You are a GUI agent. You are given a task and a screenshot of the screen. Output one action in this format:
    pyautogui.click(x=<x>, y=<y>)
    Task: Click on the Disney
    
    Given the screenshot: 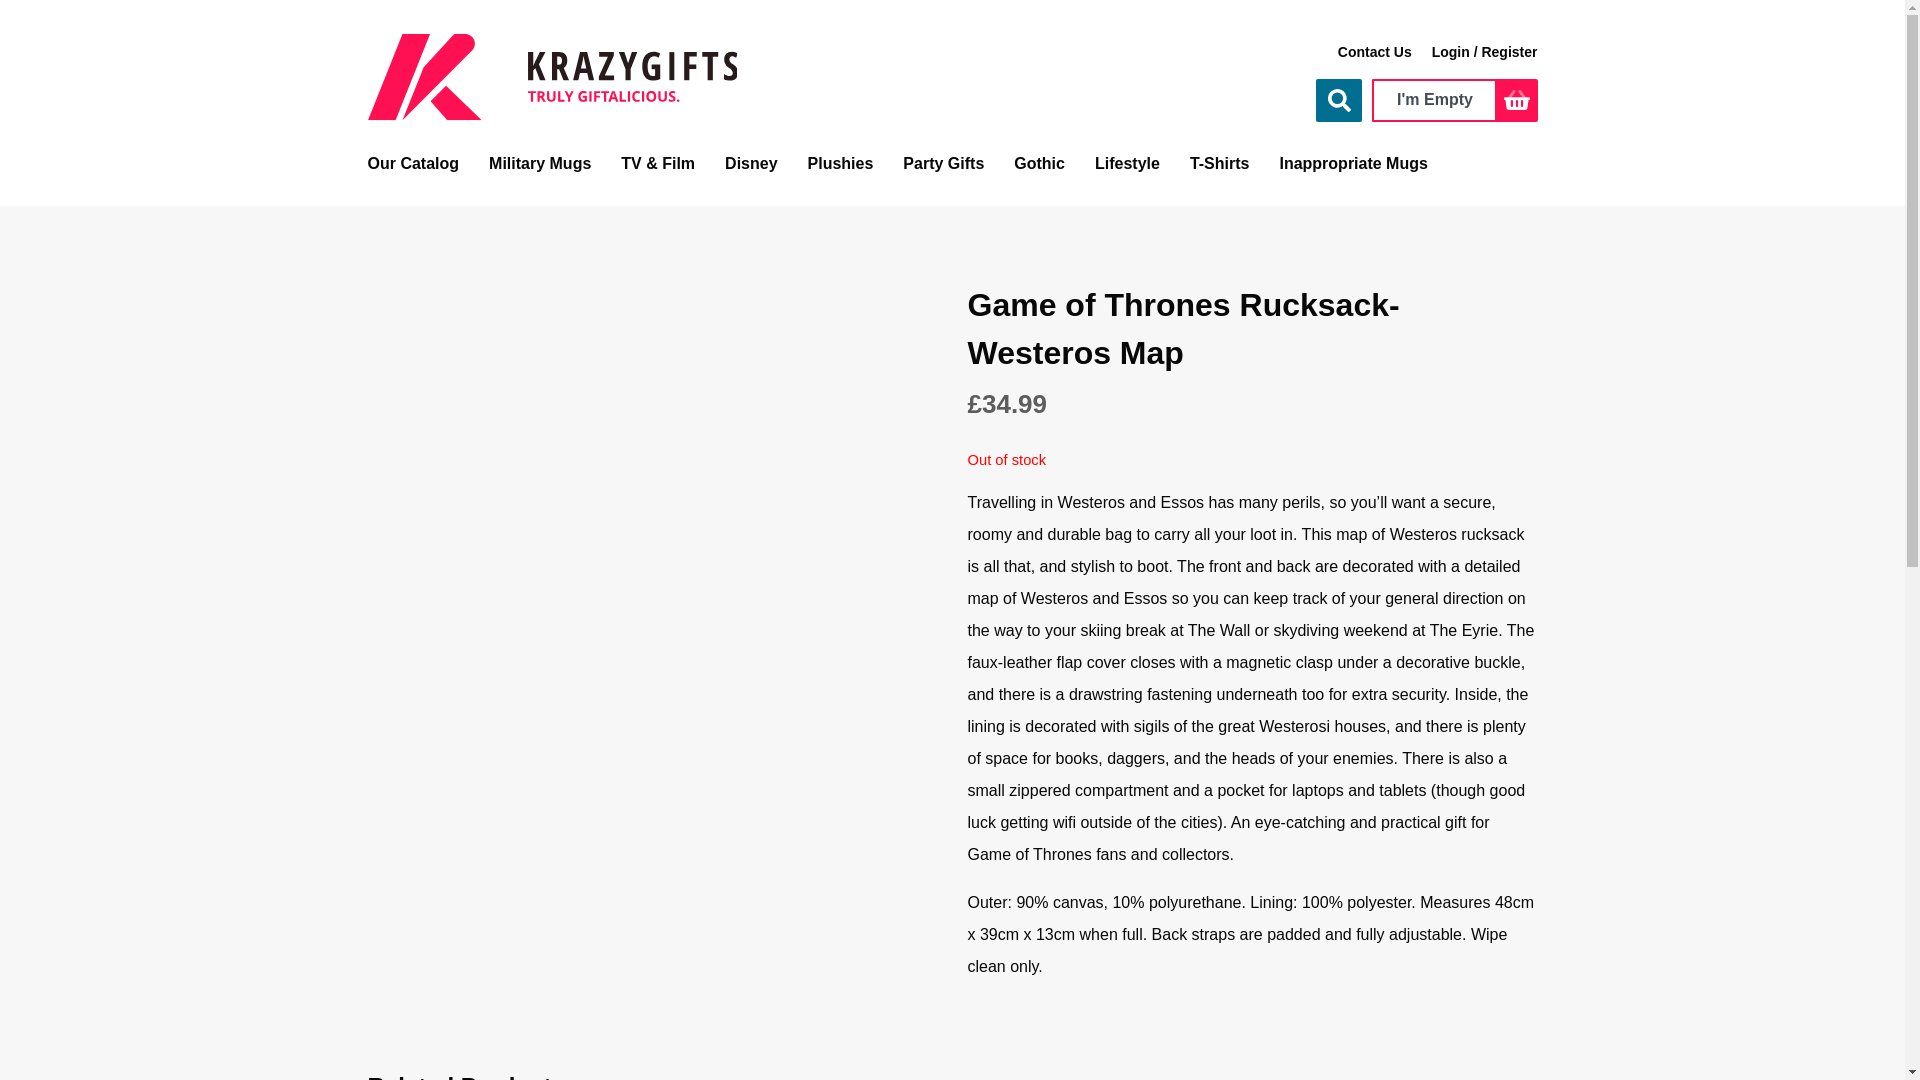 What is the action you would take?
    pyautogui.click(x=751, y=163)
    